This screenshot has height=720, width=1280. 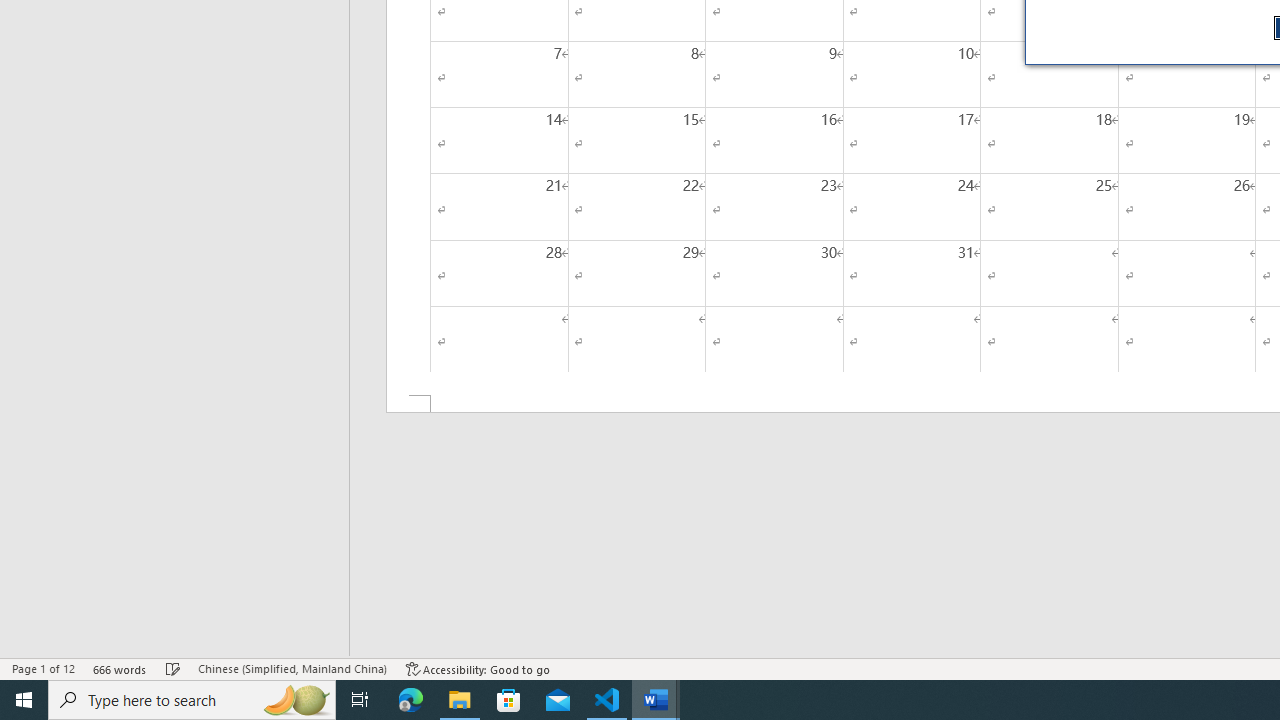 What do you see at coordinates (509, 700) in the screenshot?
I see `Microsoft Store` at bounding box center [509, 700].